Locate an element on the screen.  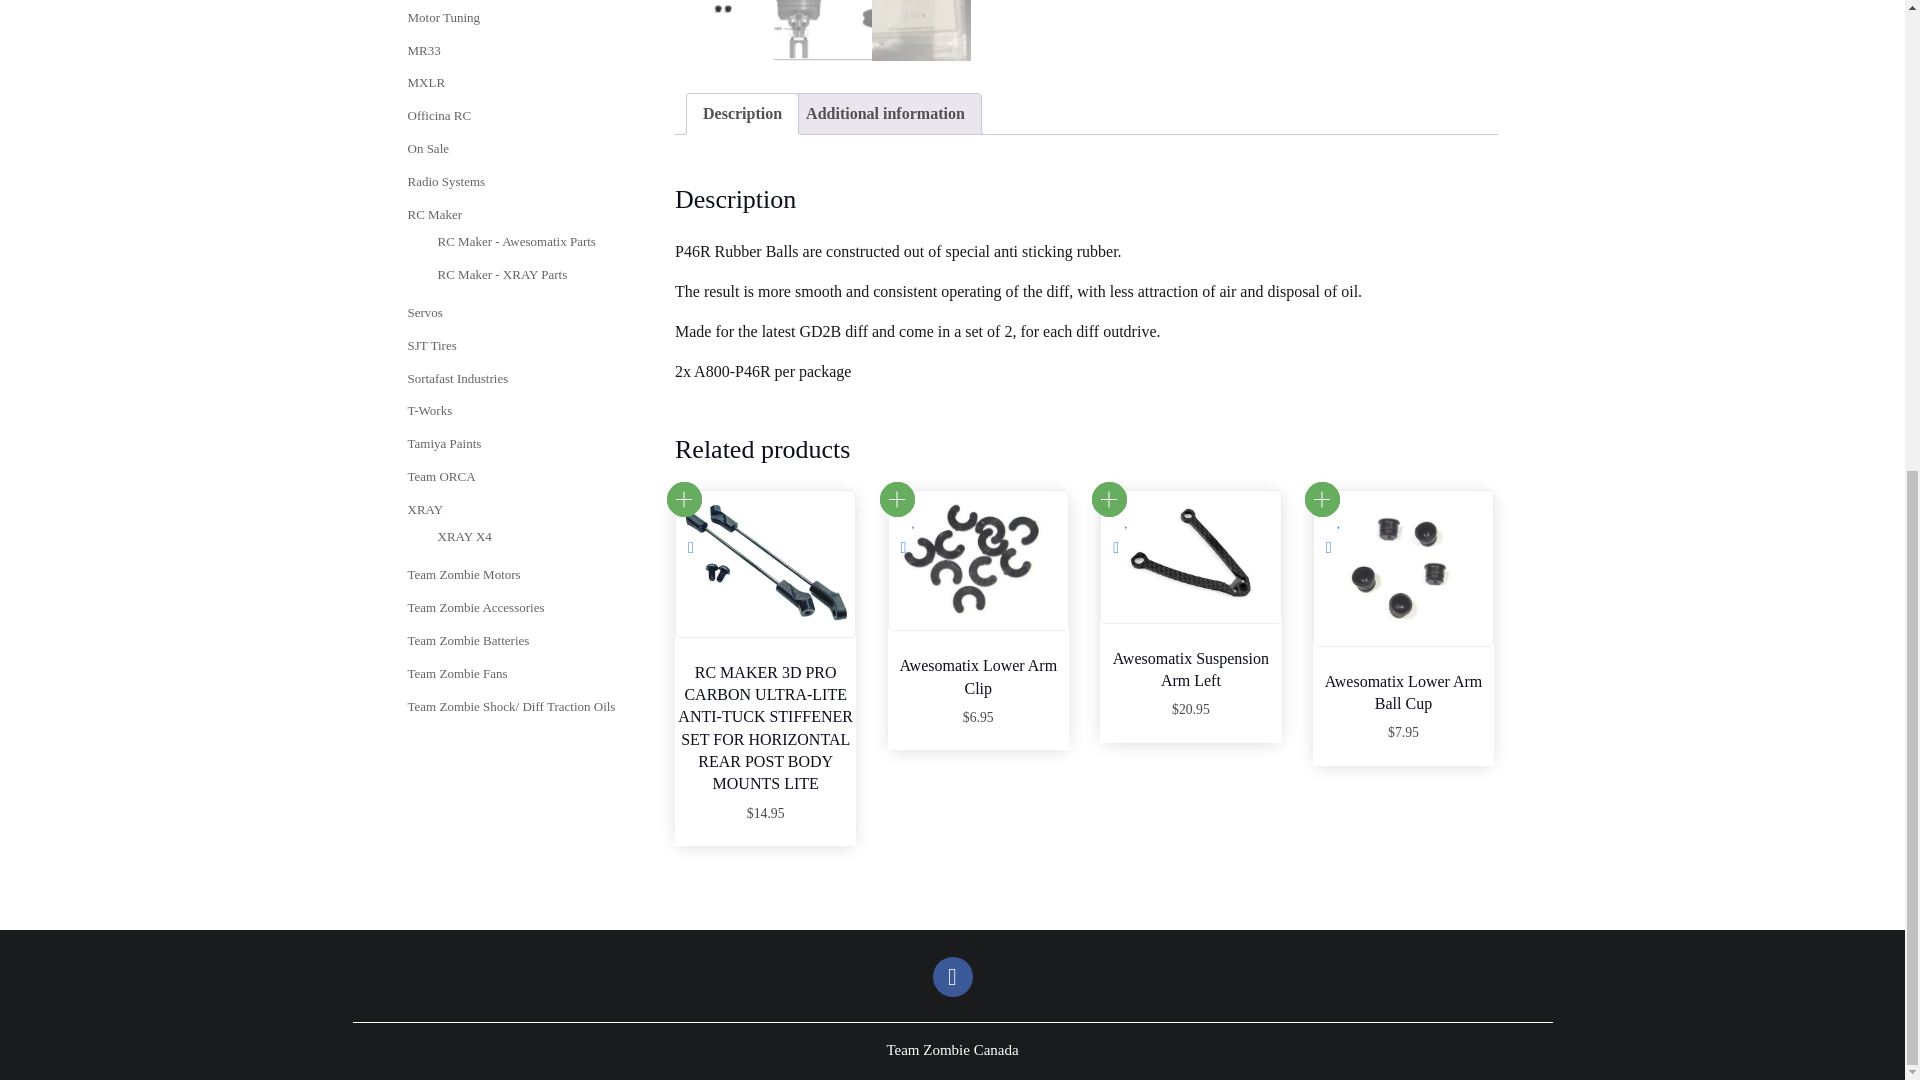
RC Maker - Awesomatix Parts is located at coordinates (516, 242).